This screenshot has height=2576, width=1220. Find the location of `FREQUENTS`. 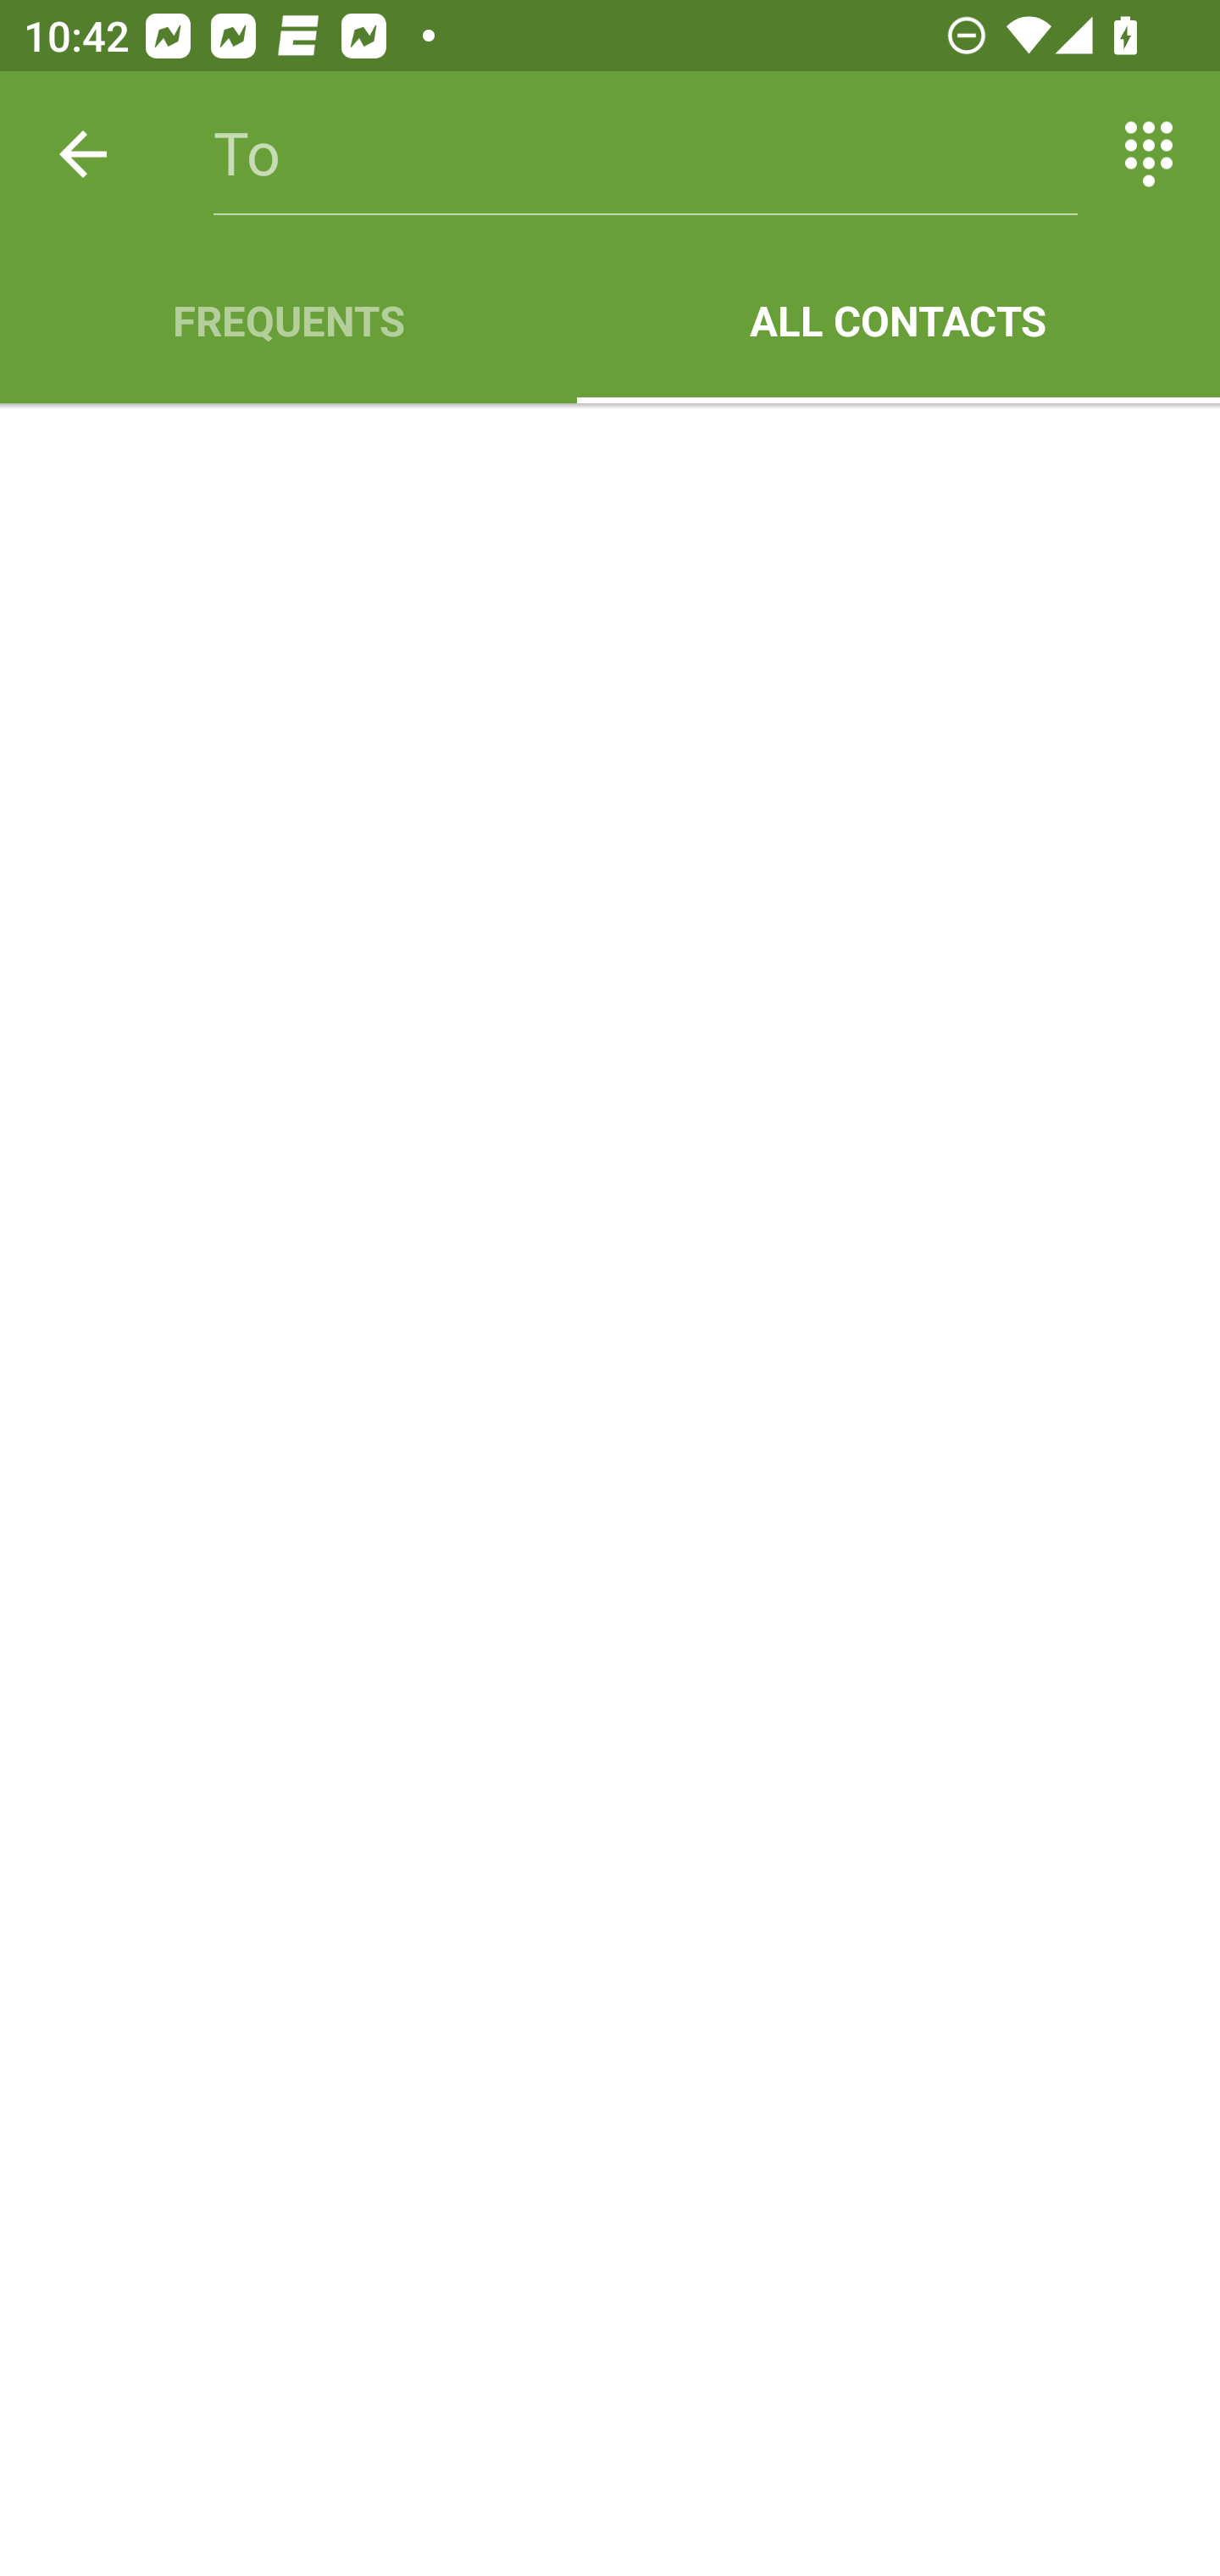

FREQUENTS is located at coordinates (288, 320).